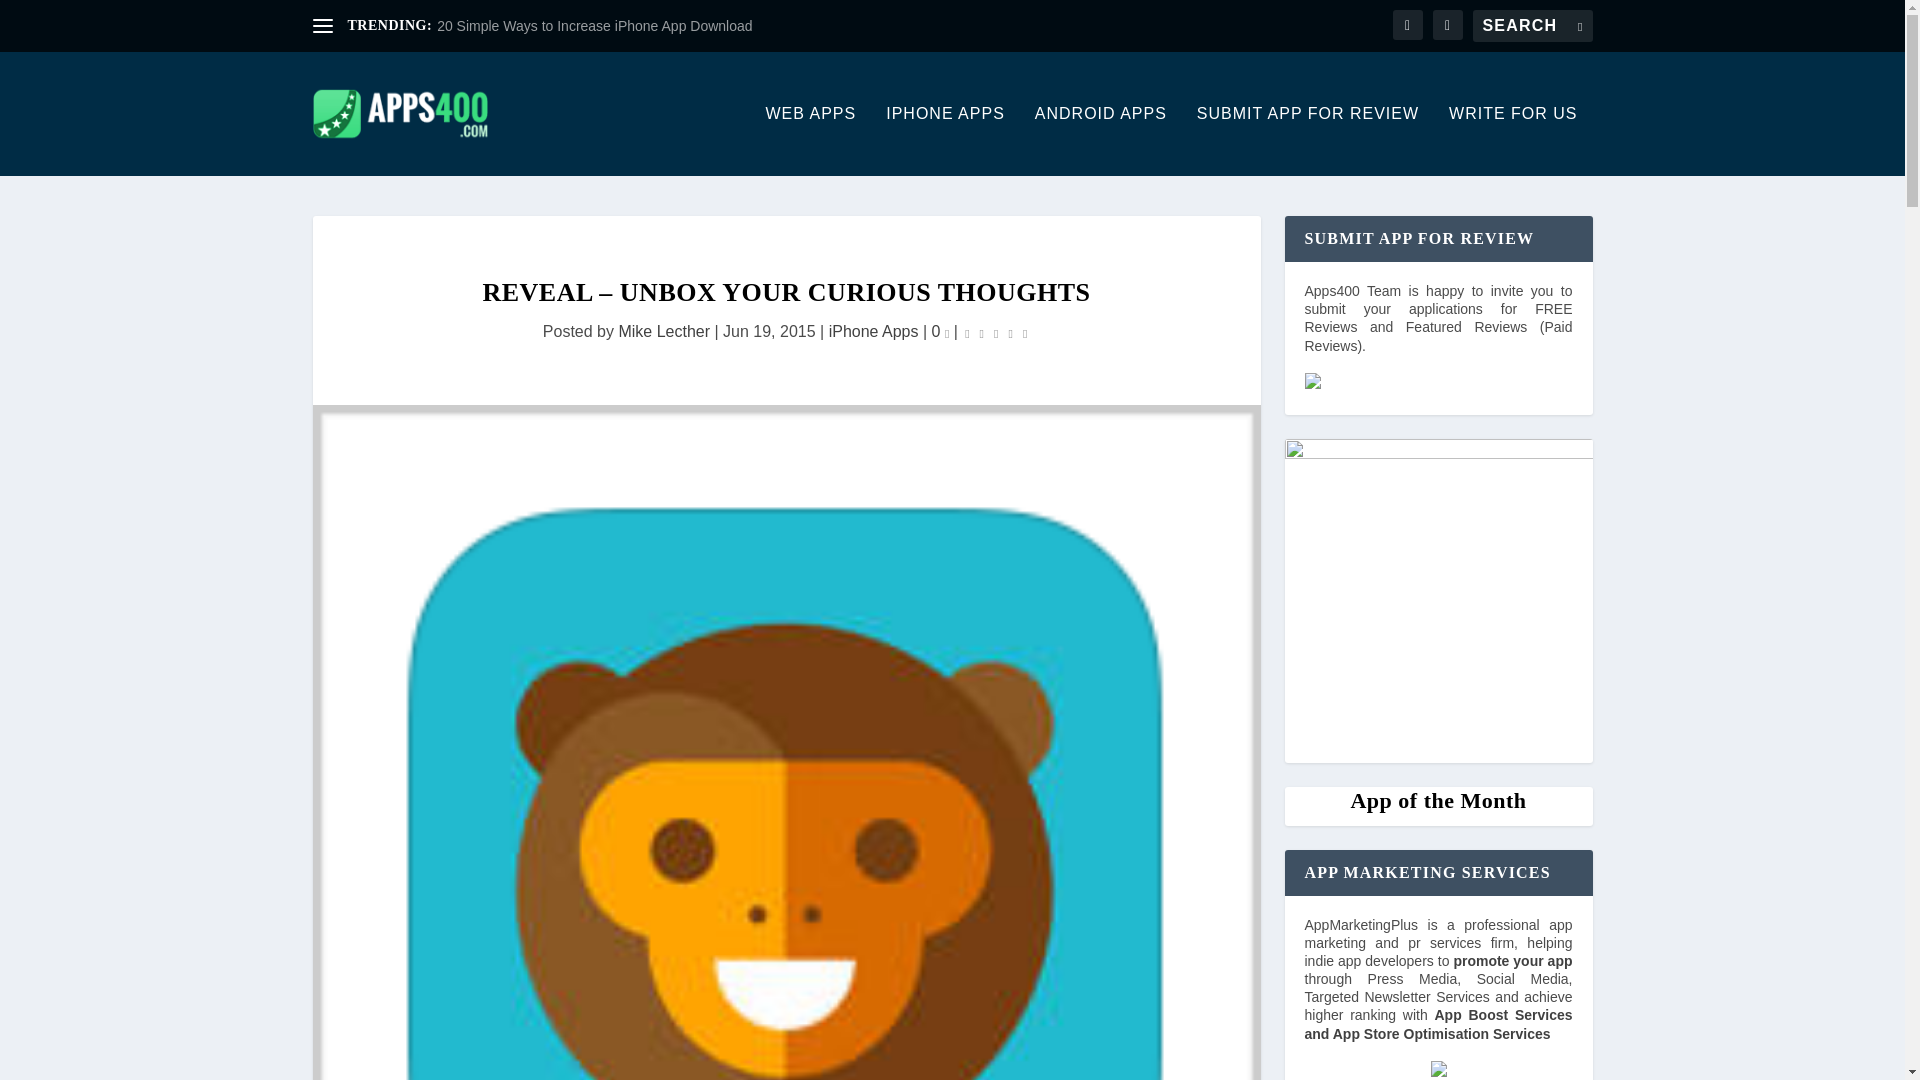  Describe the element at coordinates (811, 140) in the screenshot. I see `WEB APPS` at that location.